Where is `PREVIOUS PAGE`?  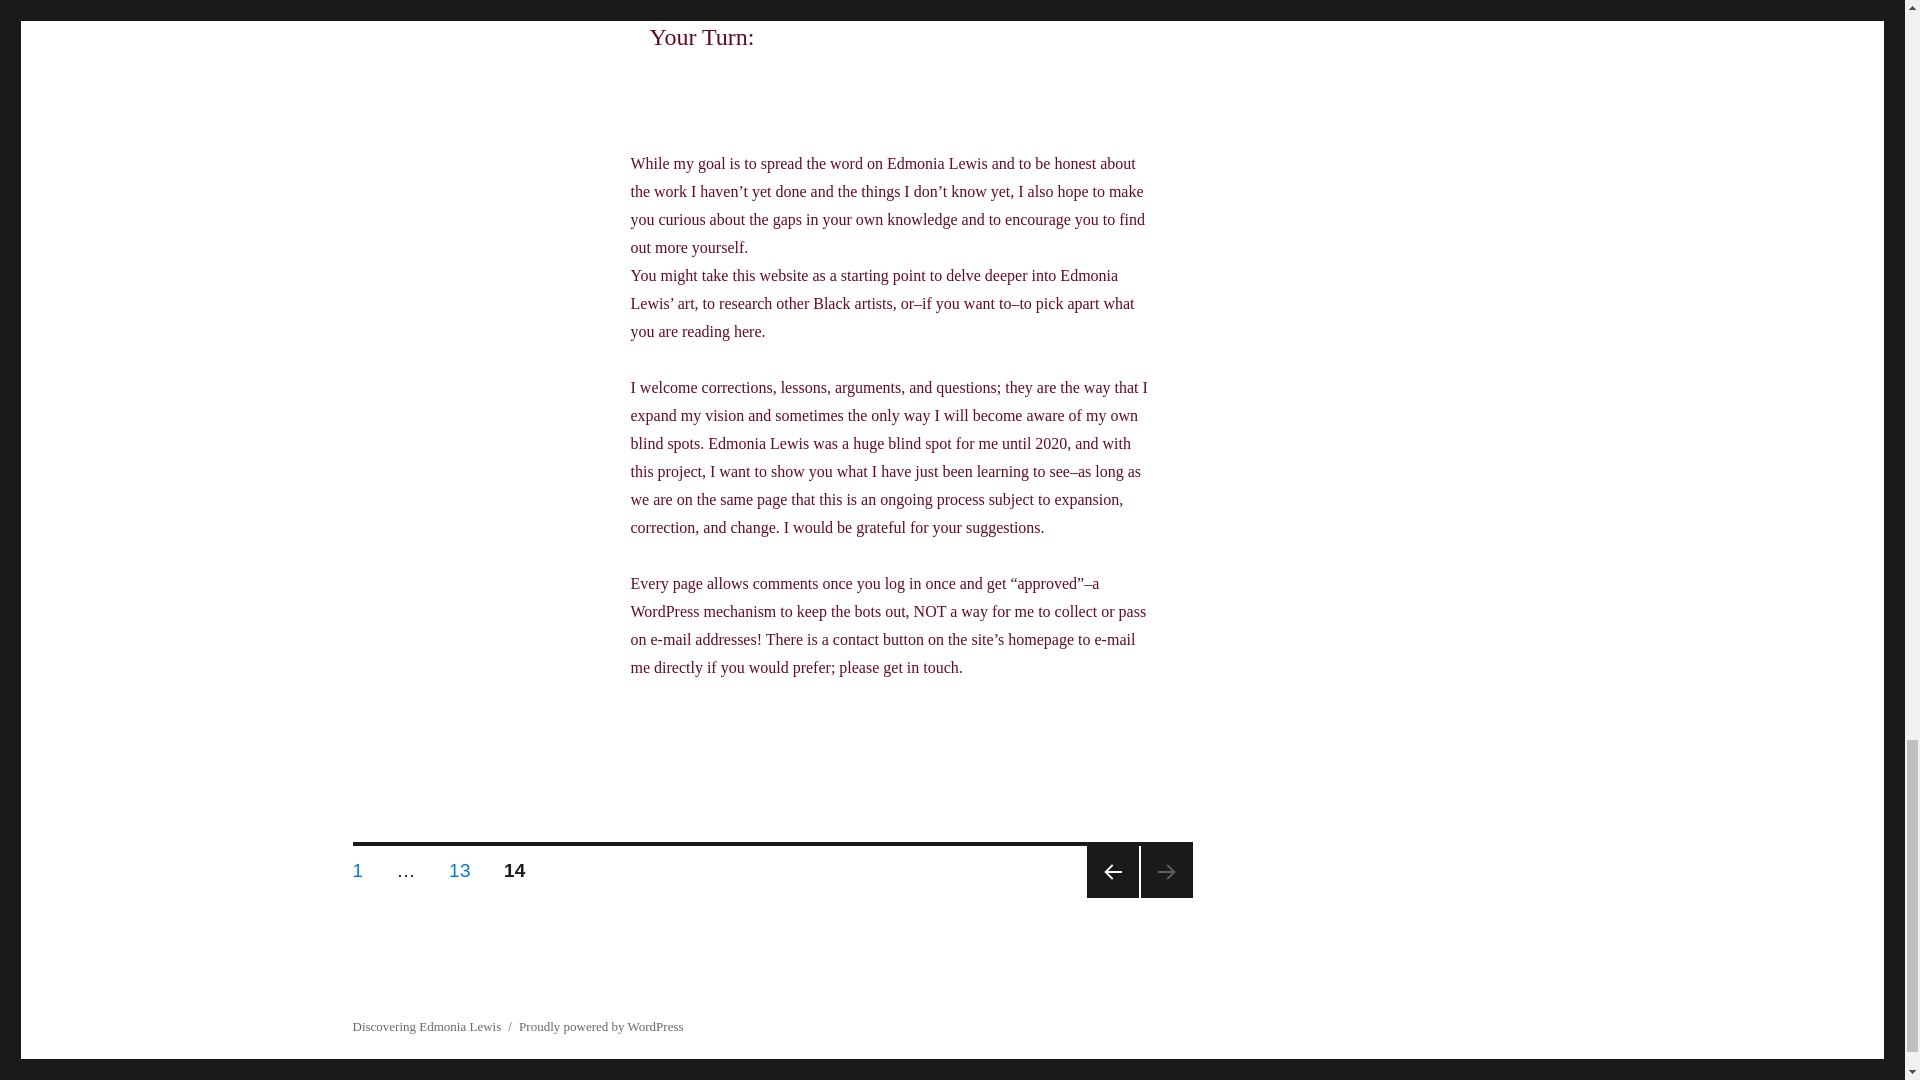
PREVIOUS PAGE is located at coordinates (358, 866).